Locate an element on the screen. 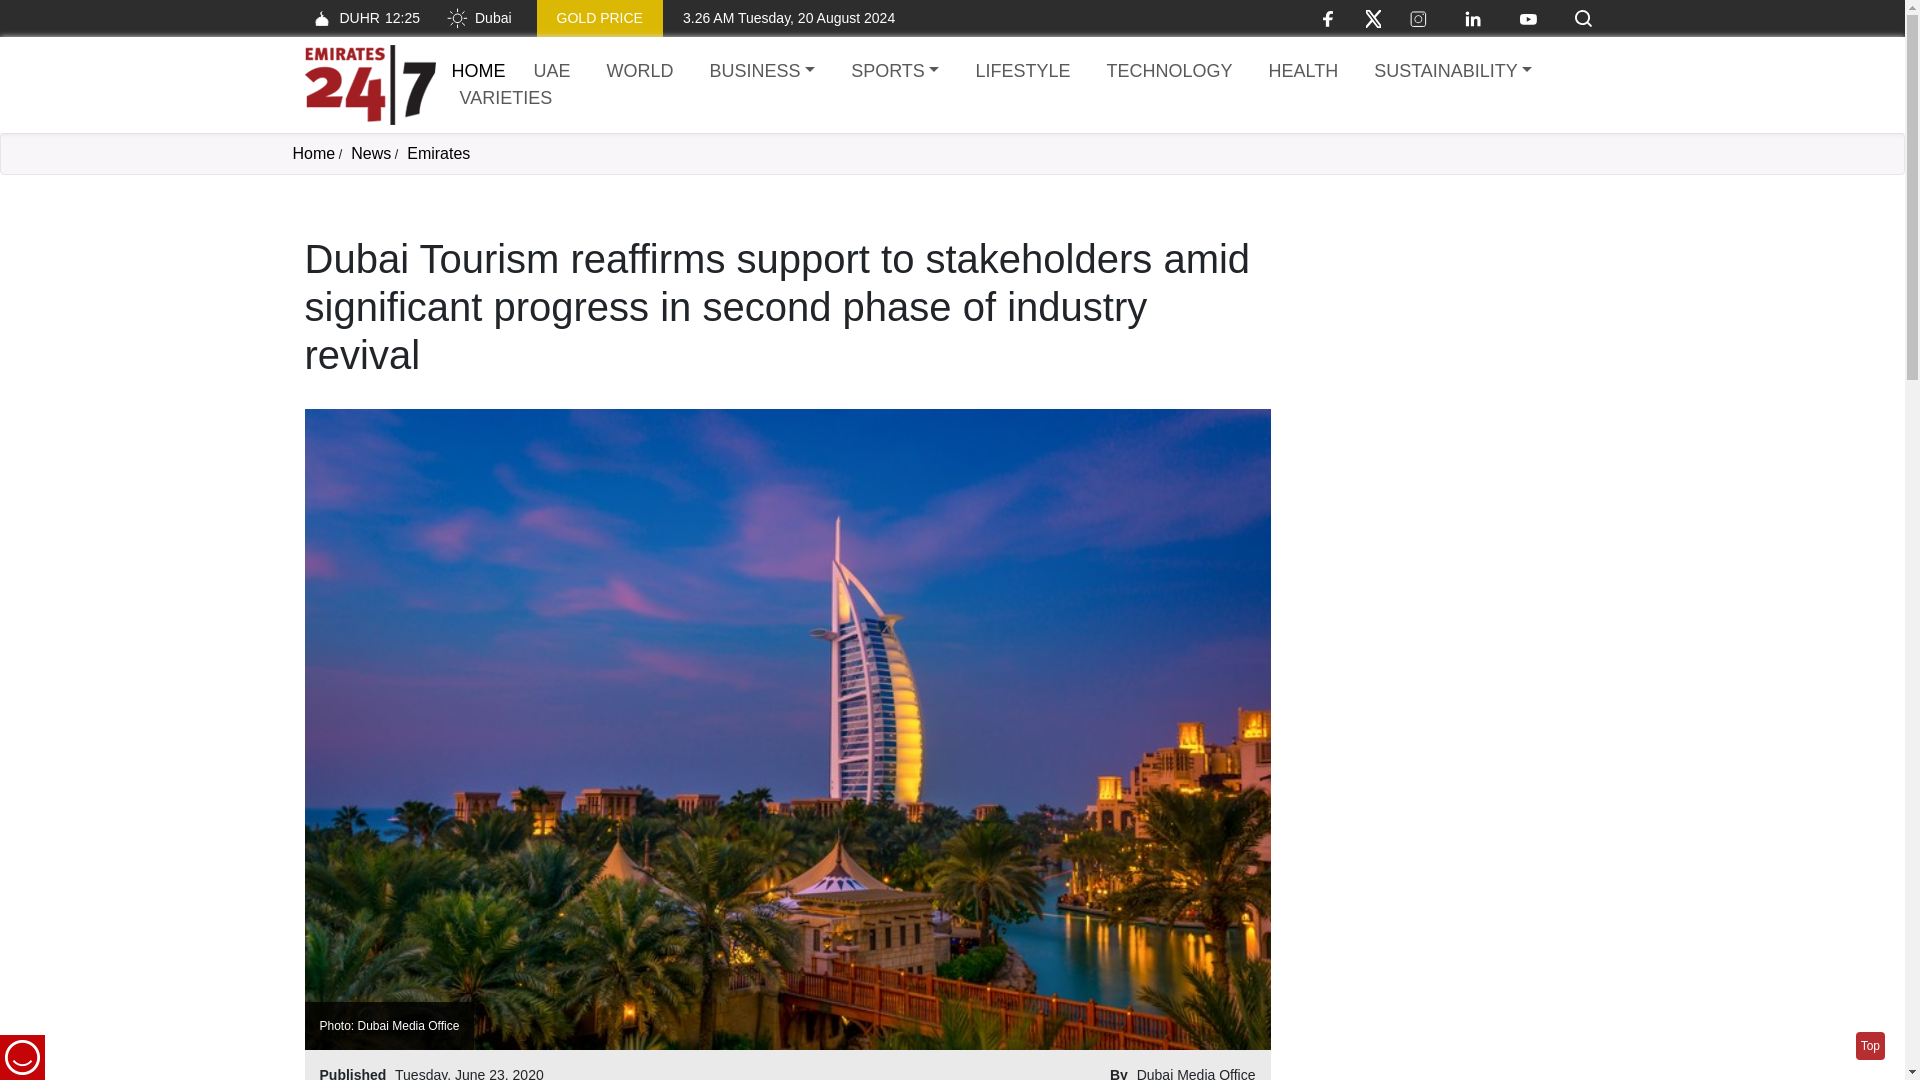  TECHNOLOGY is located at coordinates (1169, 72).